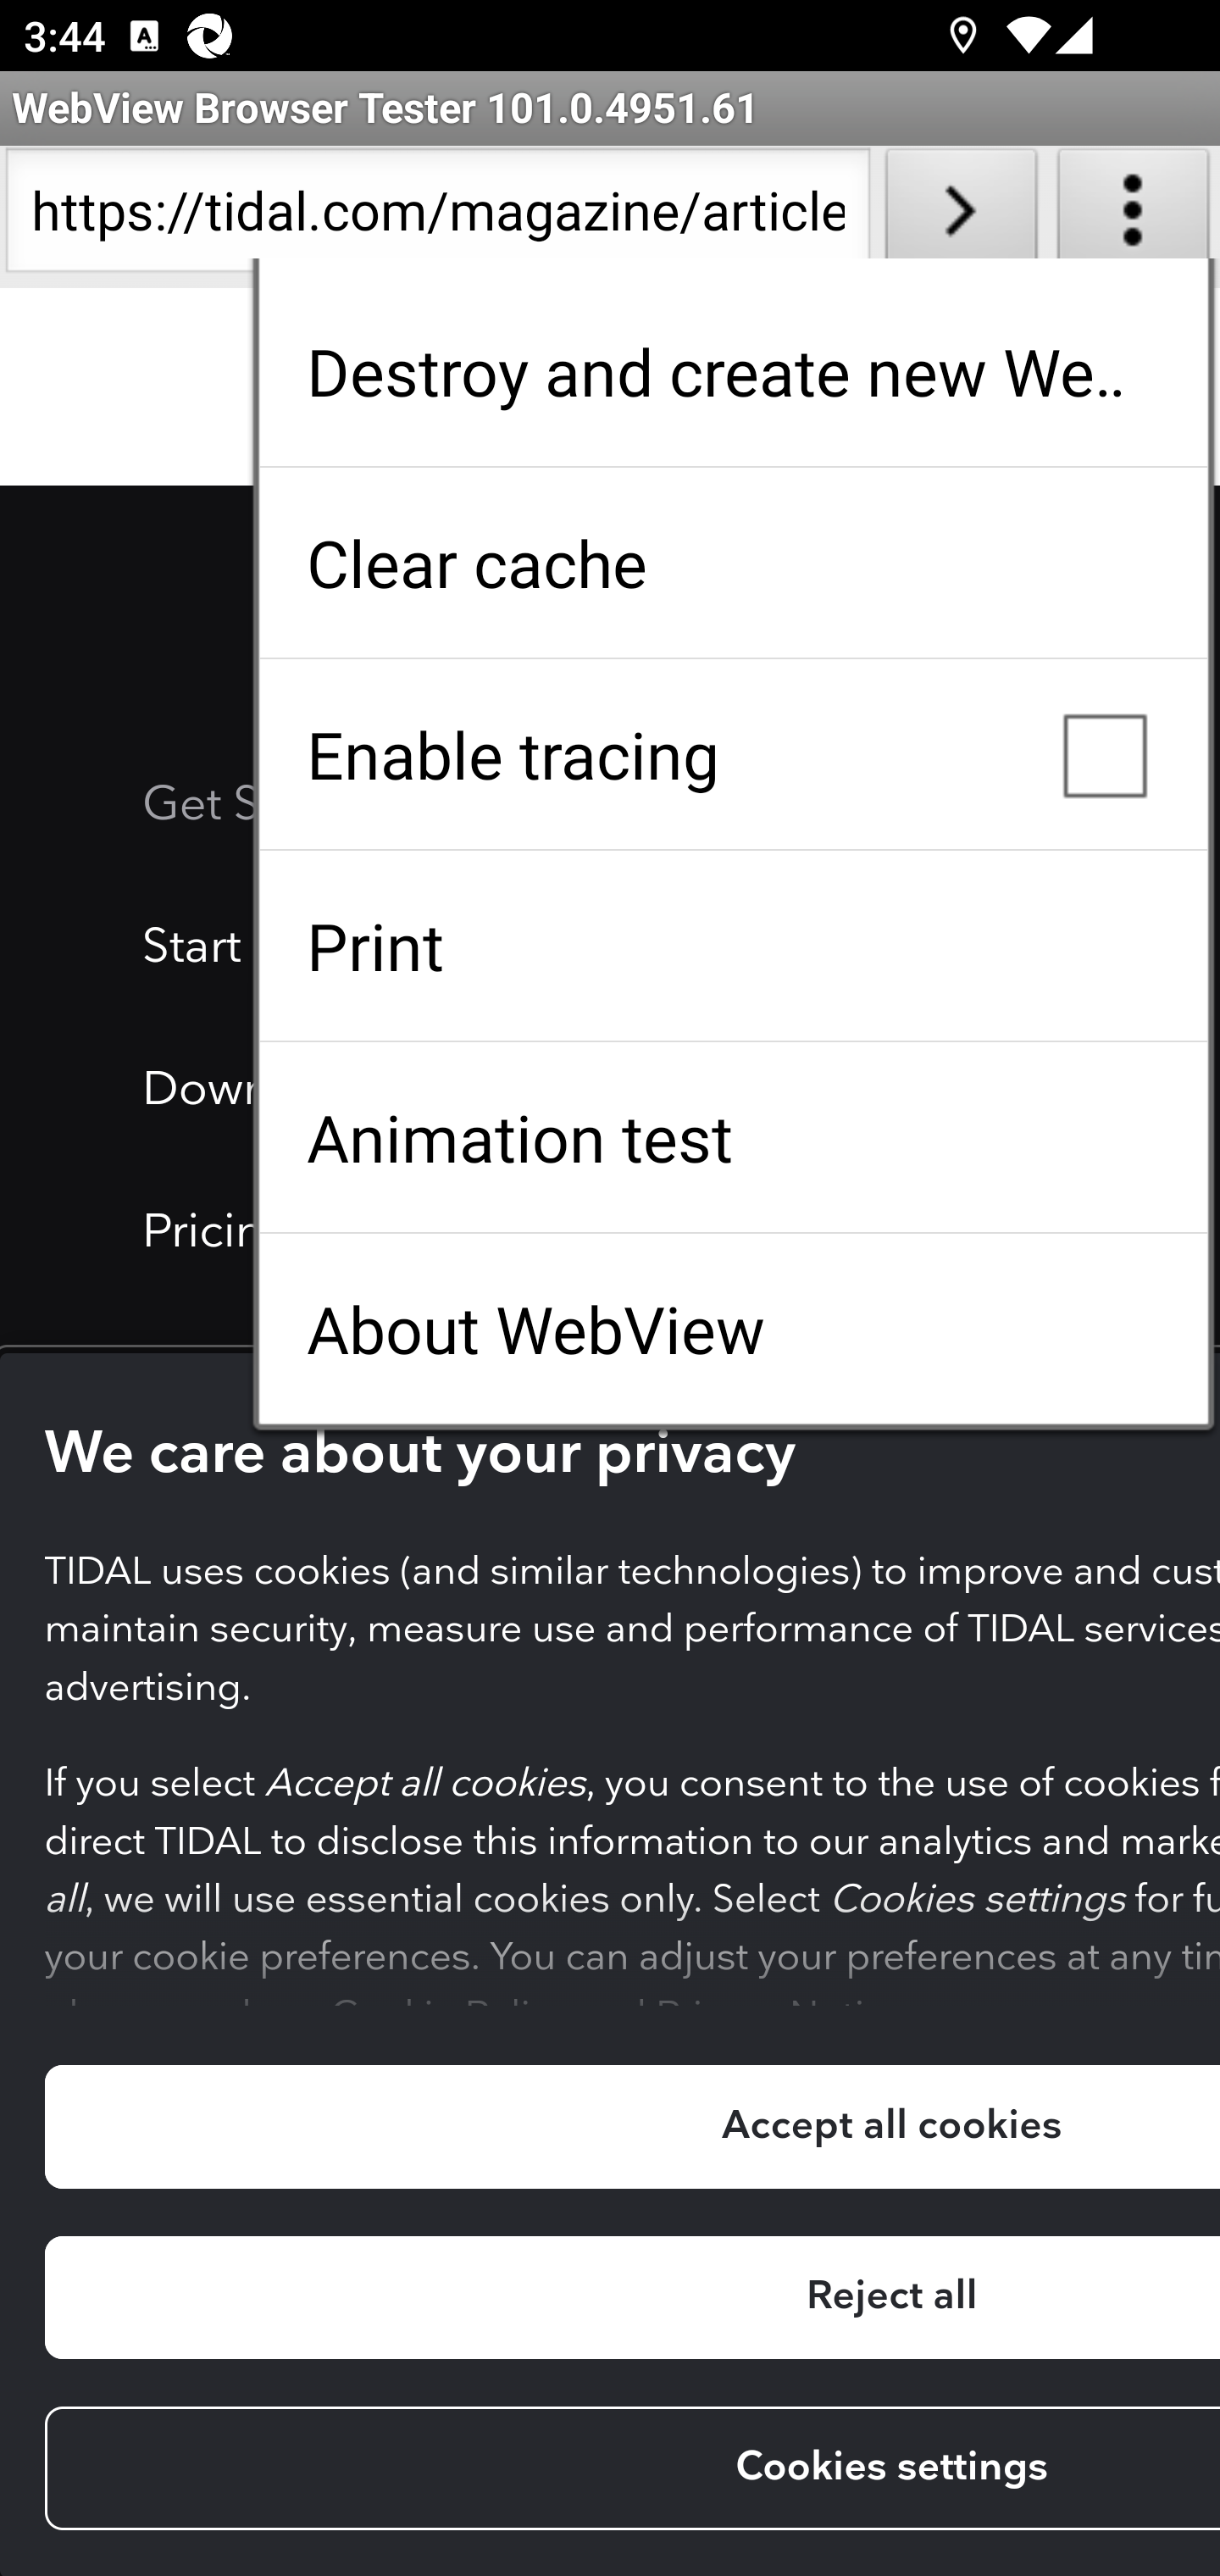  Describe the element at coordinates (733, 563) in the screenshot. I see `Clear cache` at that location.